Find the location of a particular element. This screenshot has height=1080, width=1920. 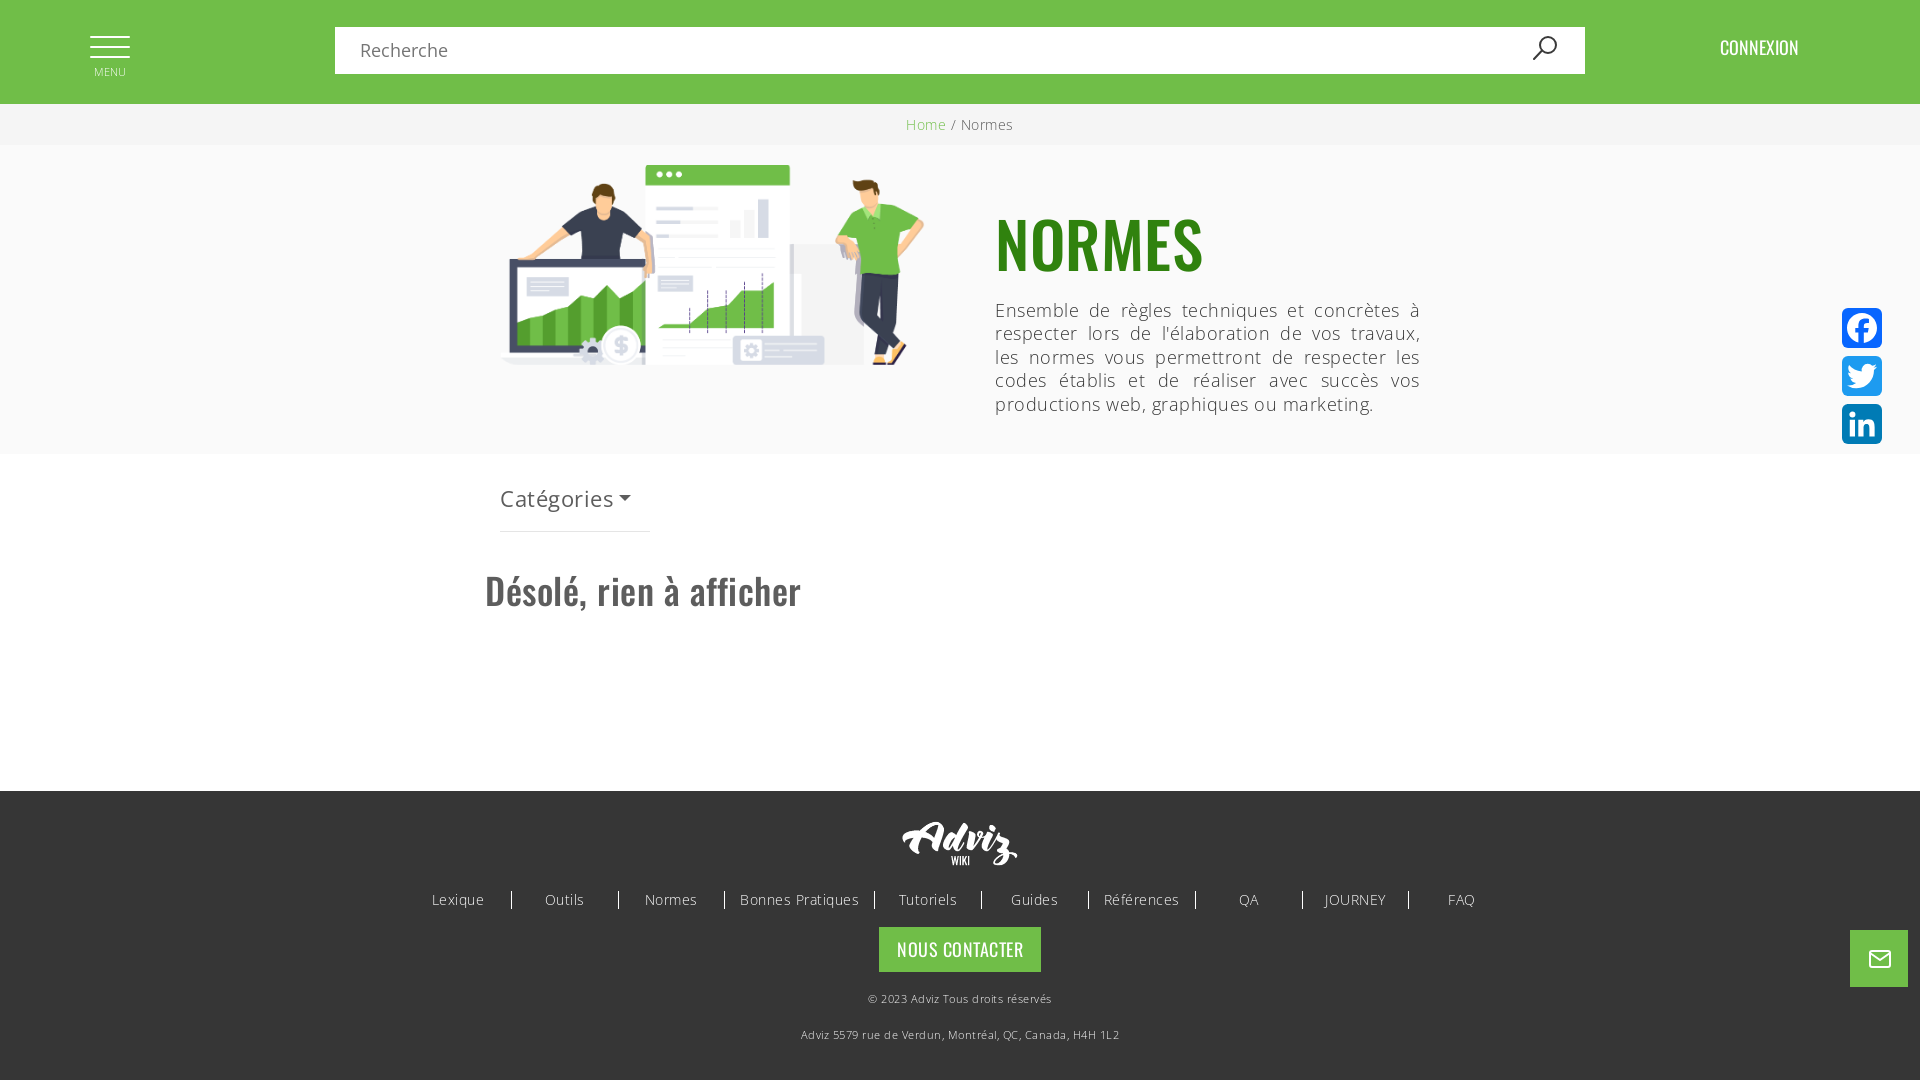

Home is located at coordinates (926, 124).